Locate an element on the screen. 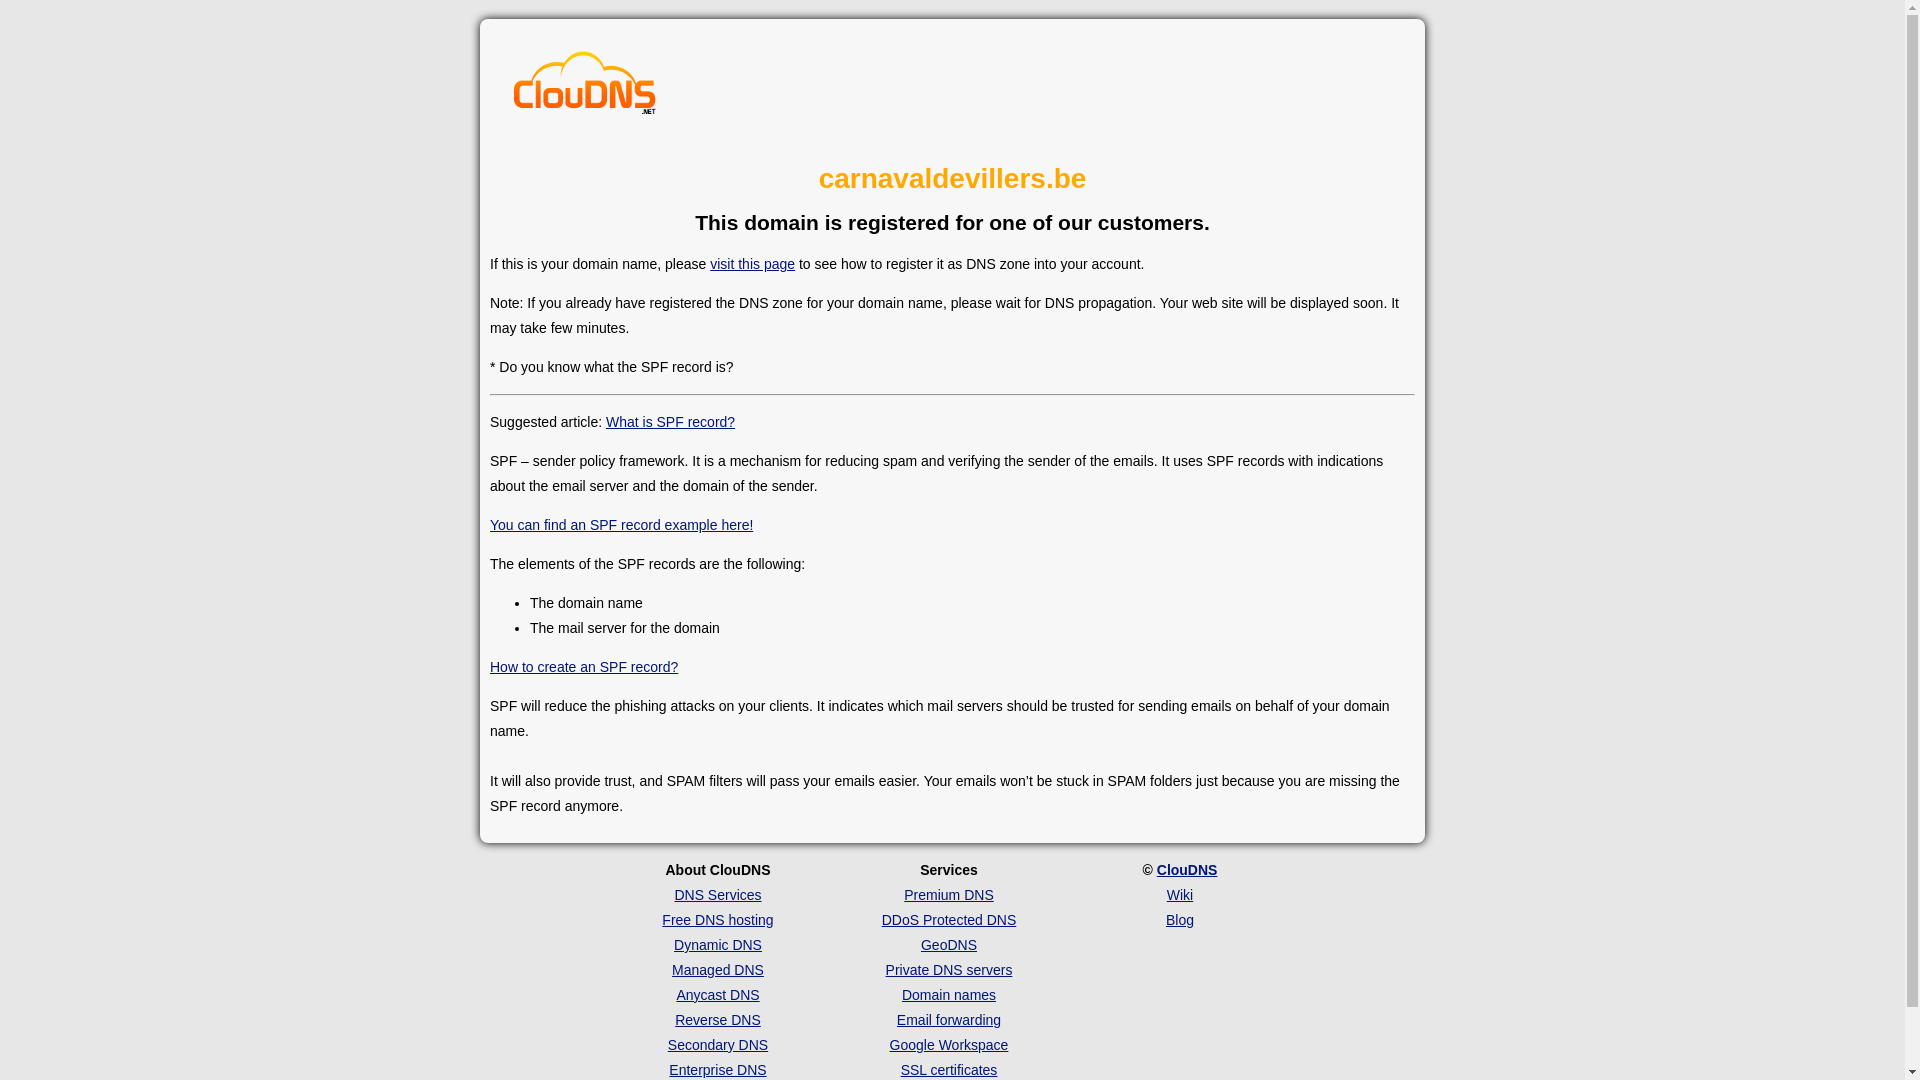 This screenshot has height=1080, width=1920. Reverse DNS is located at coordinates (718, 1020).